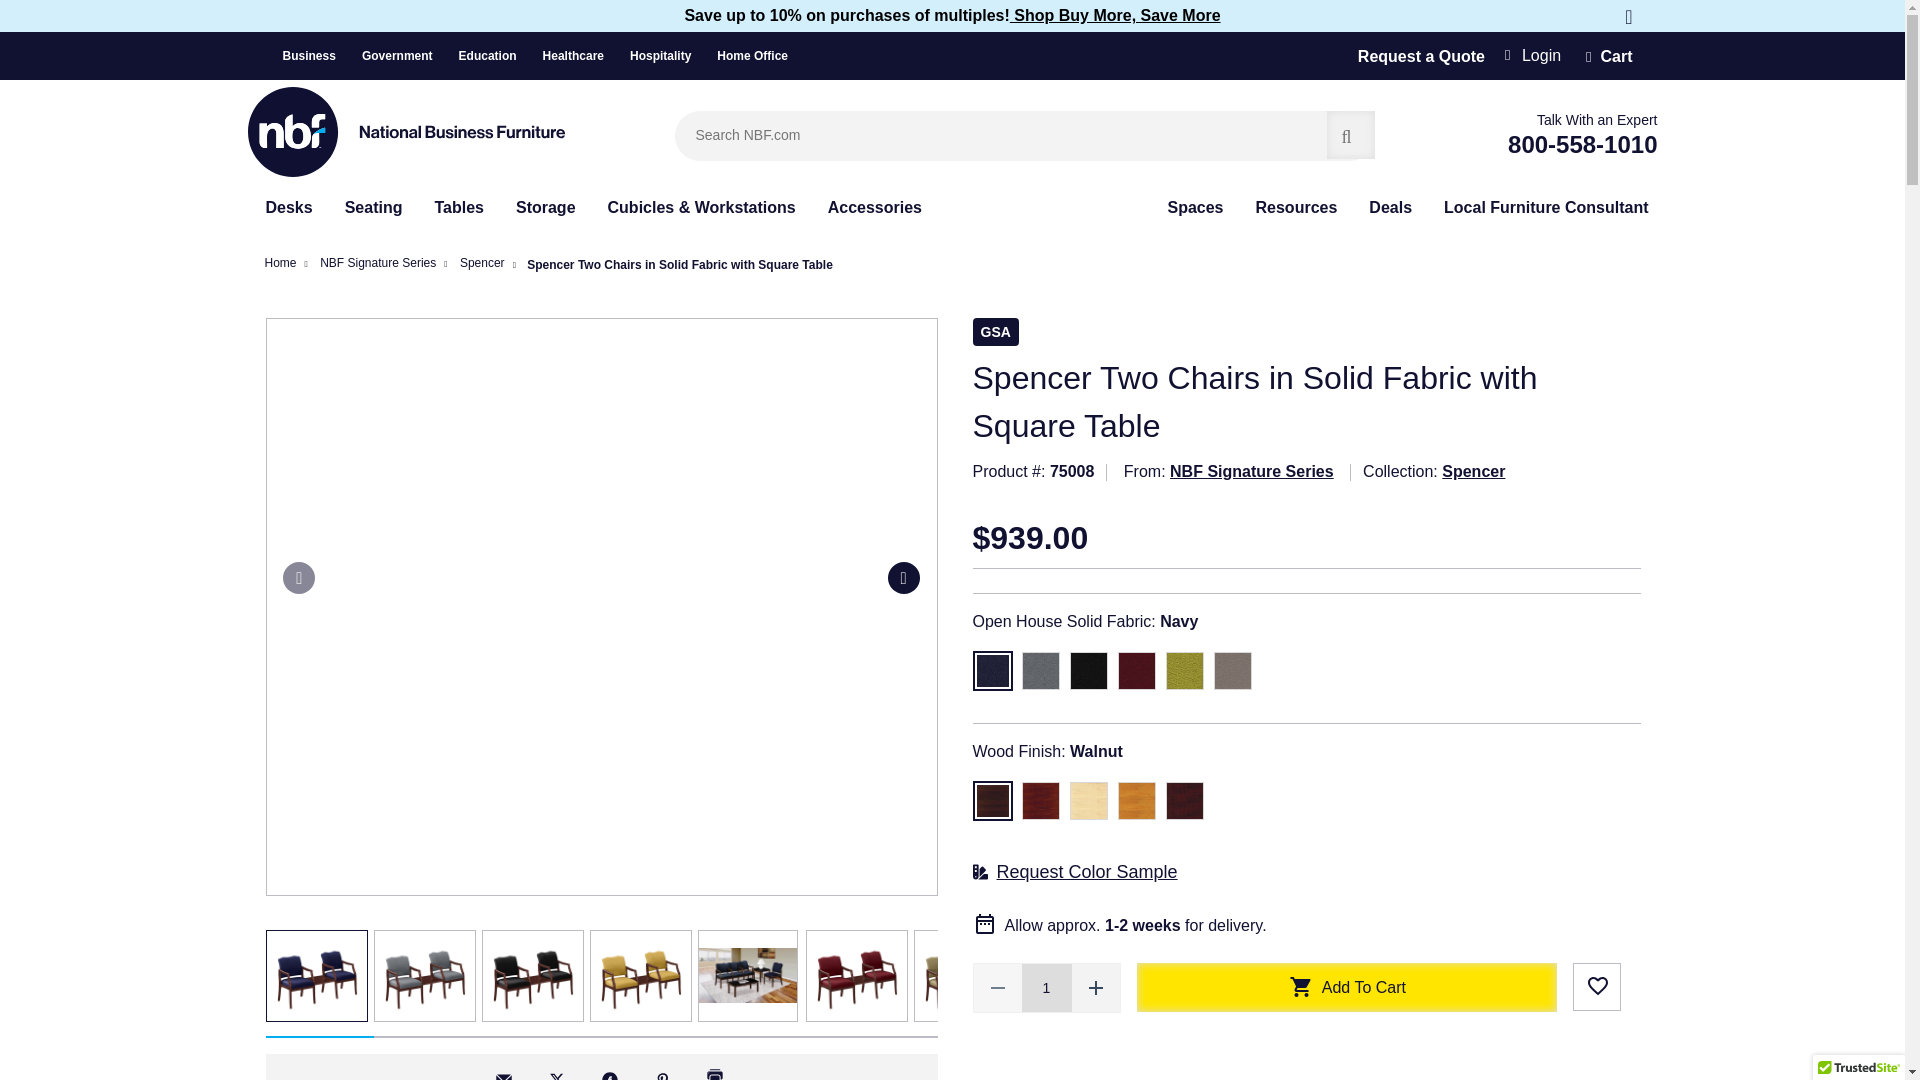  Describe the element at coordinates (408, 55) in the screenshot. I see `Government` at that location.